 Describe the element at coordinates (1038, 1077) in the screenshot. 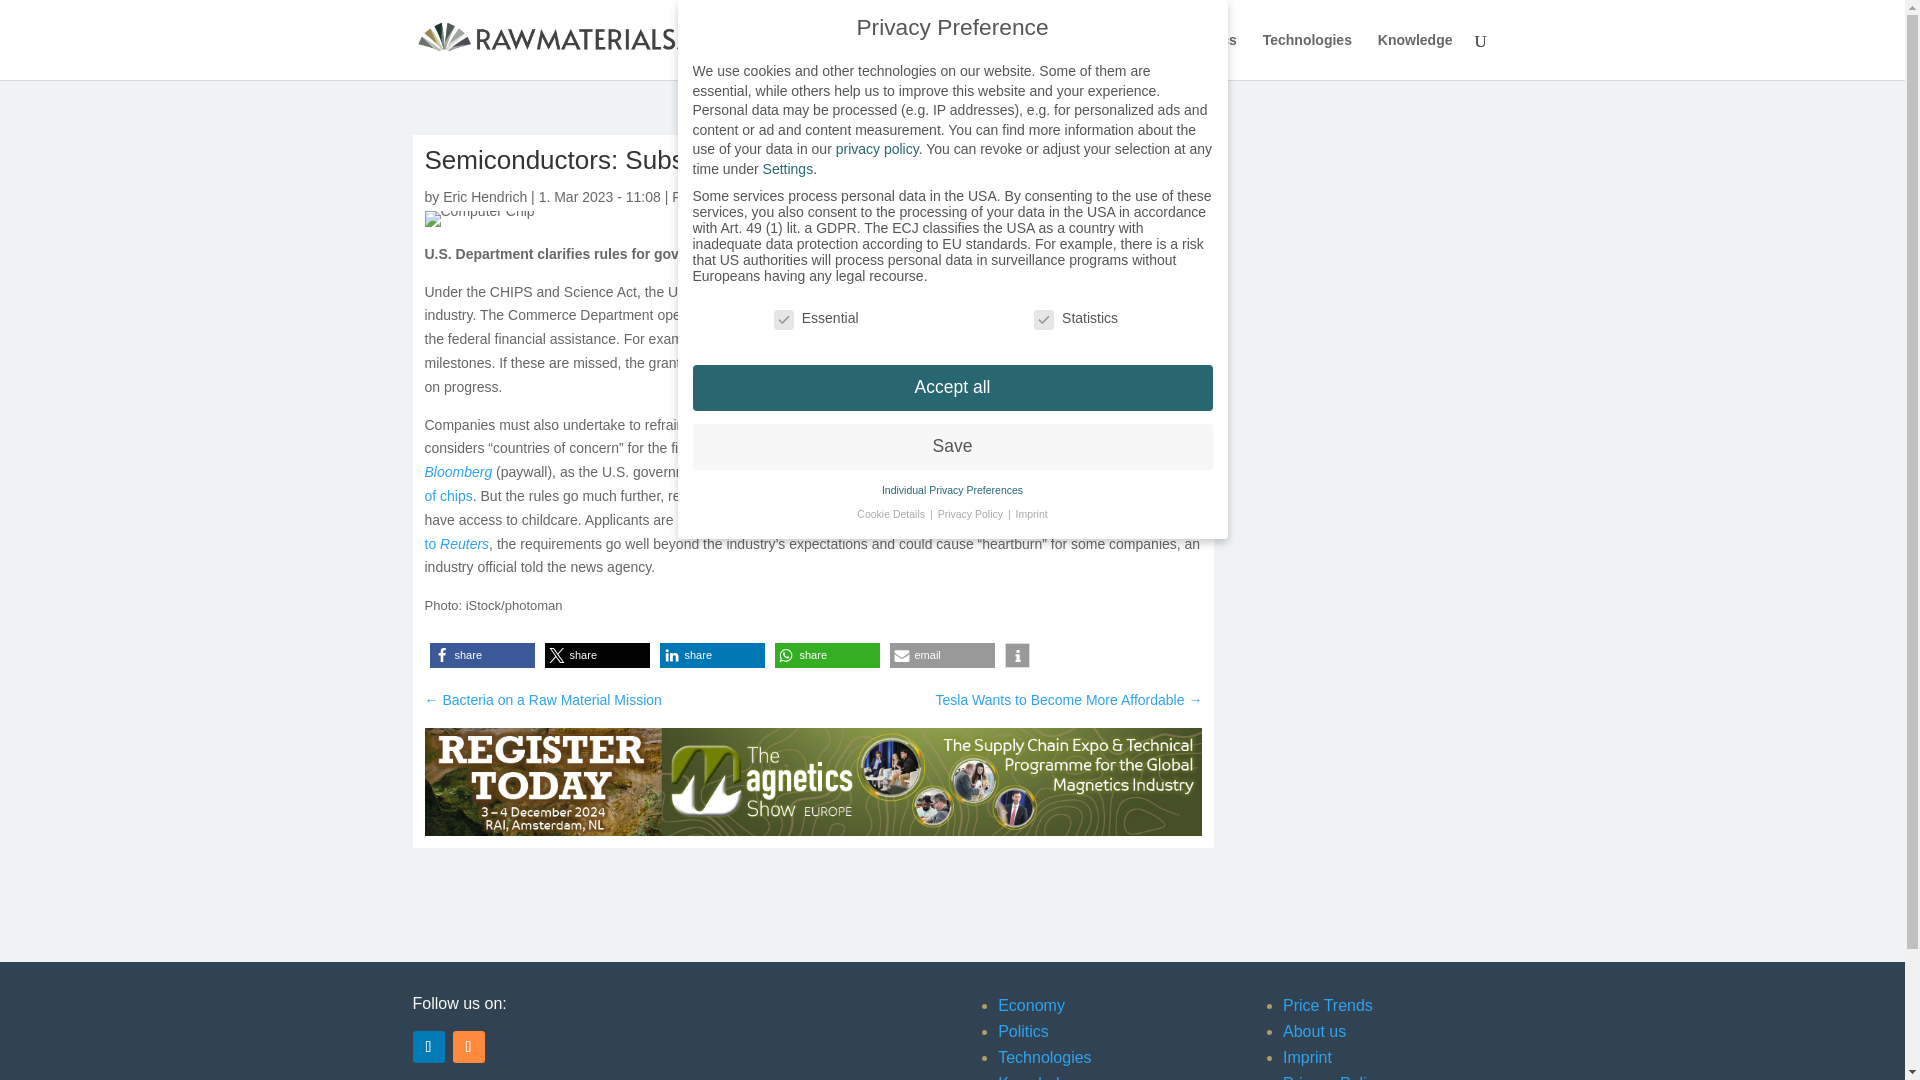

I see `Knowledge` at that location.